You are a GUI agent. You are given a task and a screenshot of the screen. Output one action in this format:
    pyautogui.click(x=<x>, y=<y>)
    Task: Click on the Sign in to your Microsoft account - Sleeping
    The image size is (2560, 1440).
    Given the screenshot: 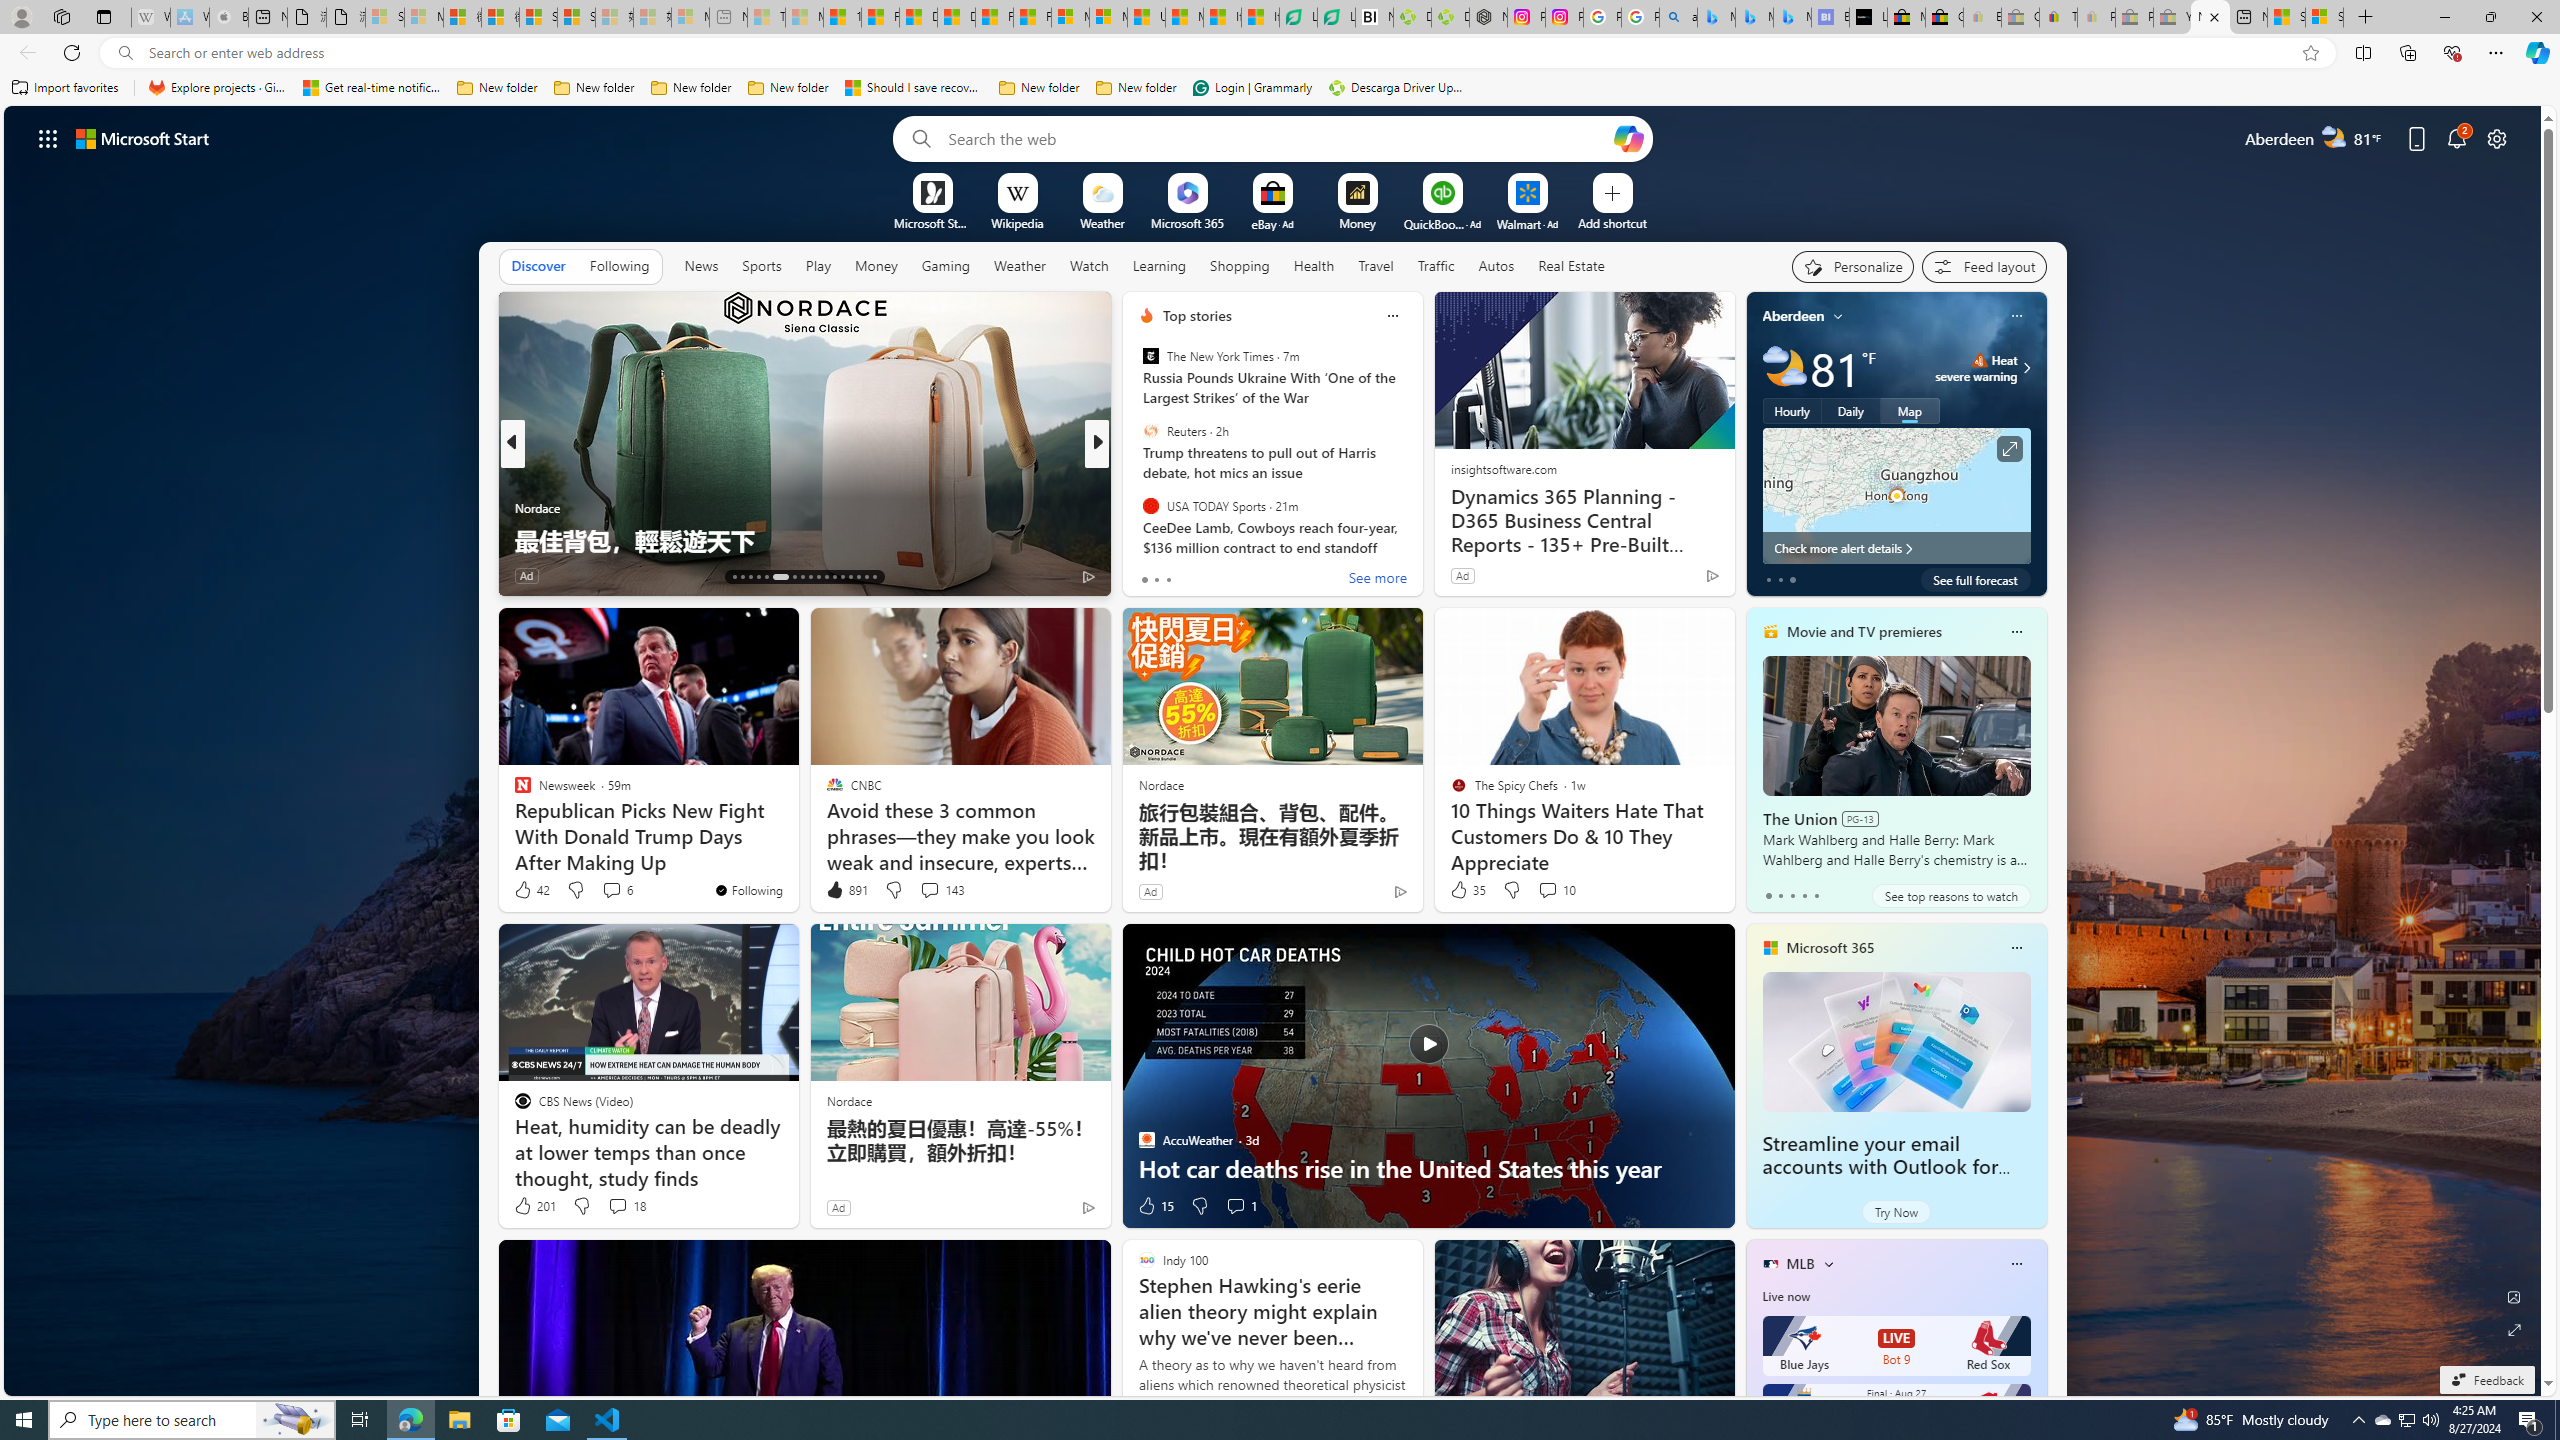 What is the action you would take?
    pyautogui.click(x=384, y=17)
    